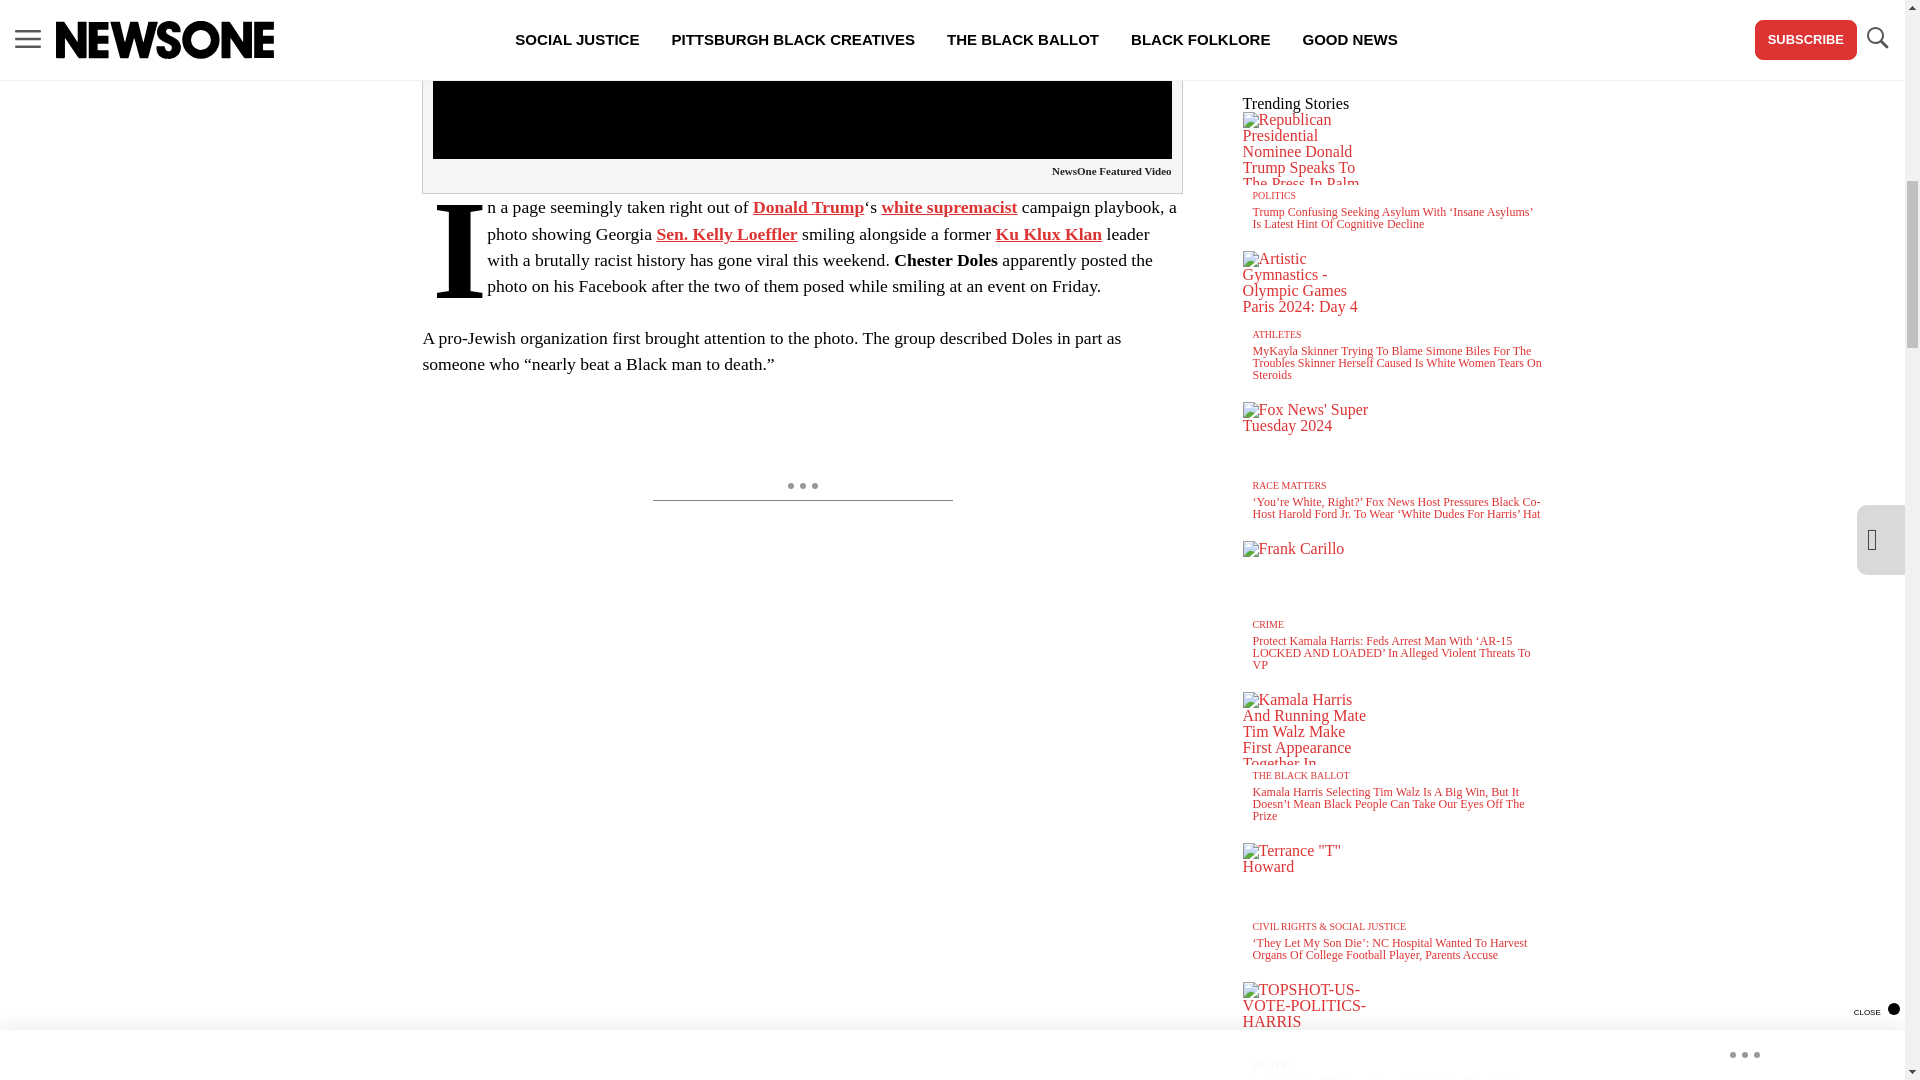  What do you see at coordinates (808, 206) in the screenshot?
I see `Donald Trump` at bounding box center [808, 206].